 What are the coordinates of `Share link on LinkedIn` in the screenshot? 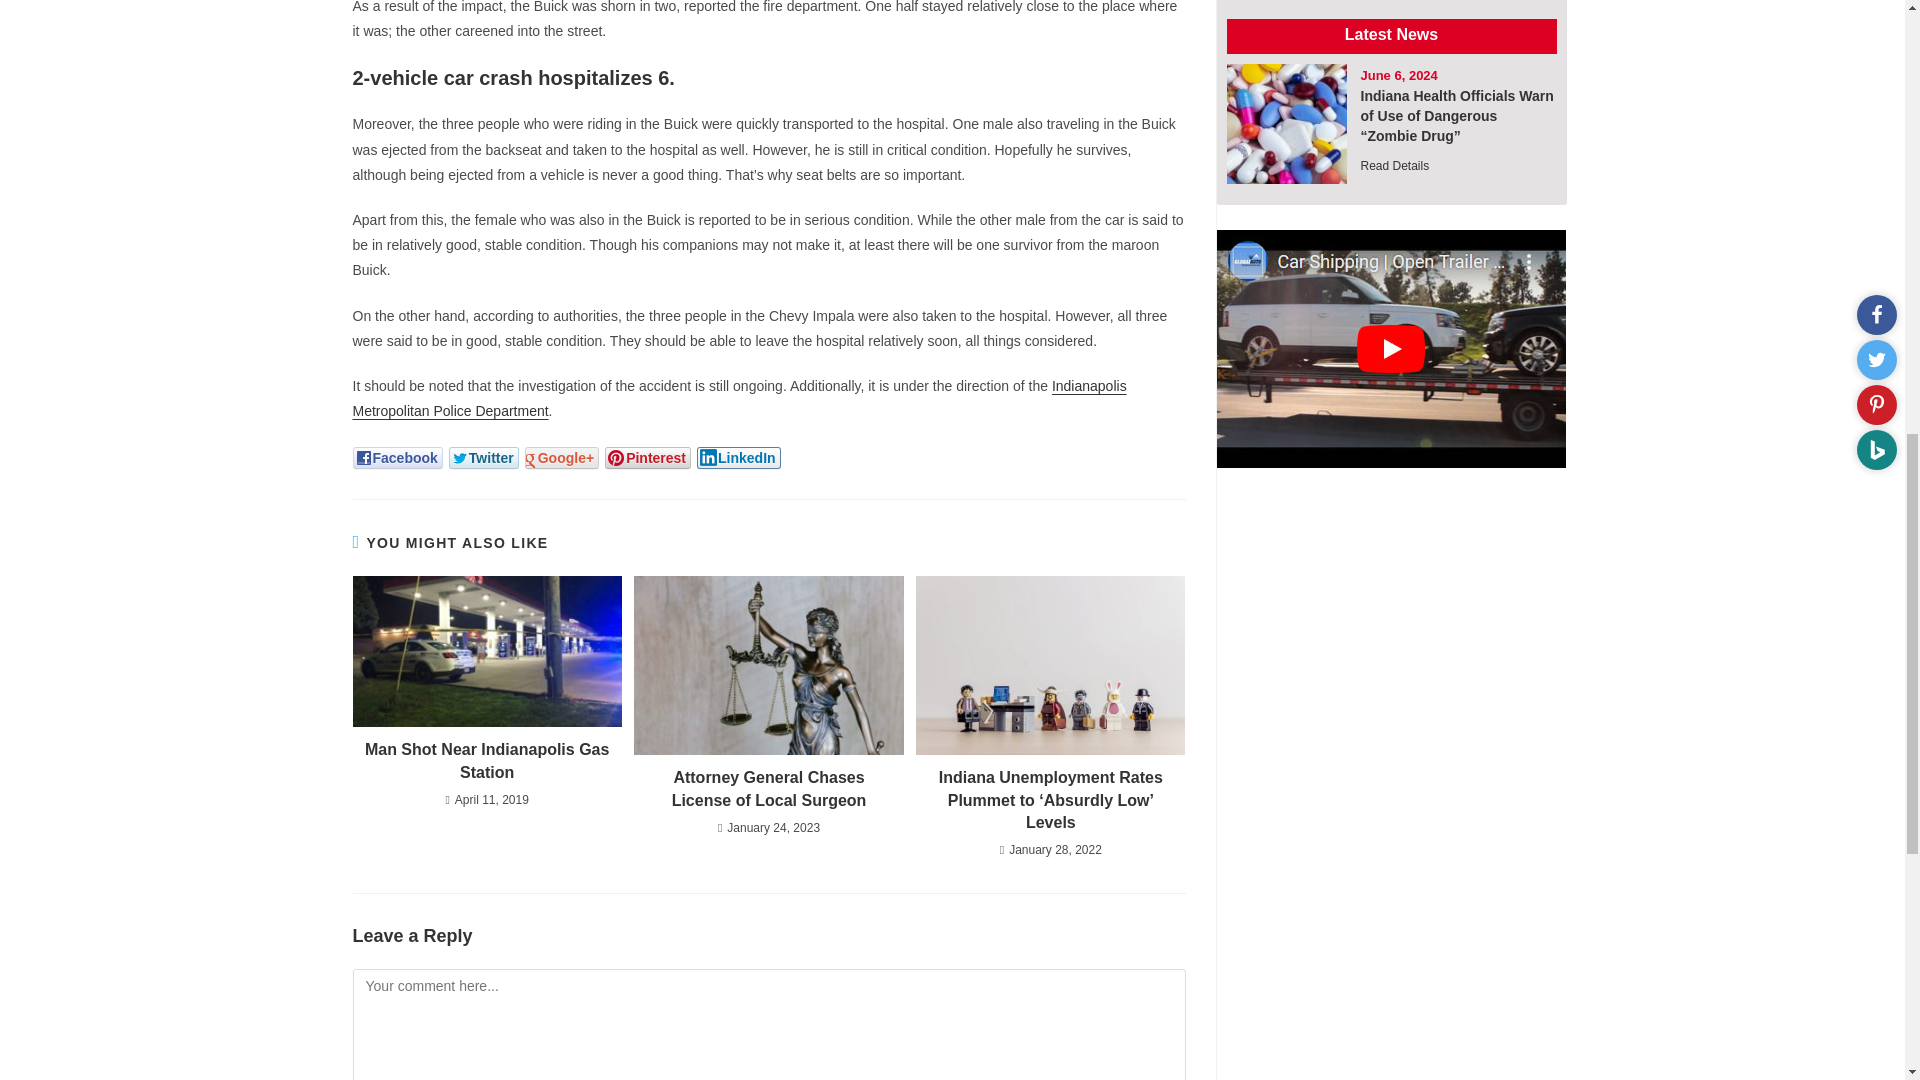 It's located at (738, 458).